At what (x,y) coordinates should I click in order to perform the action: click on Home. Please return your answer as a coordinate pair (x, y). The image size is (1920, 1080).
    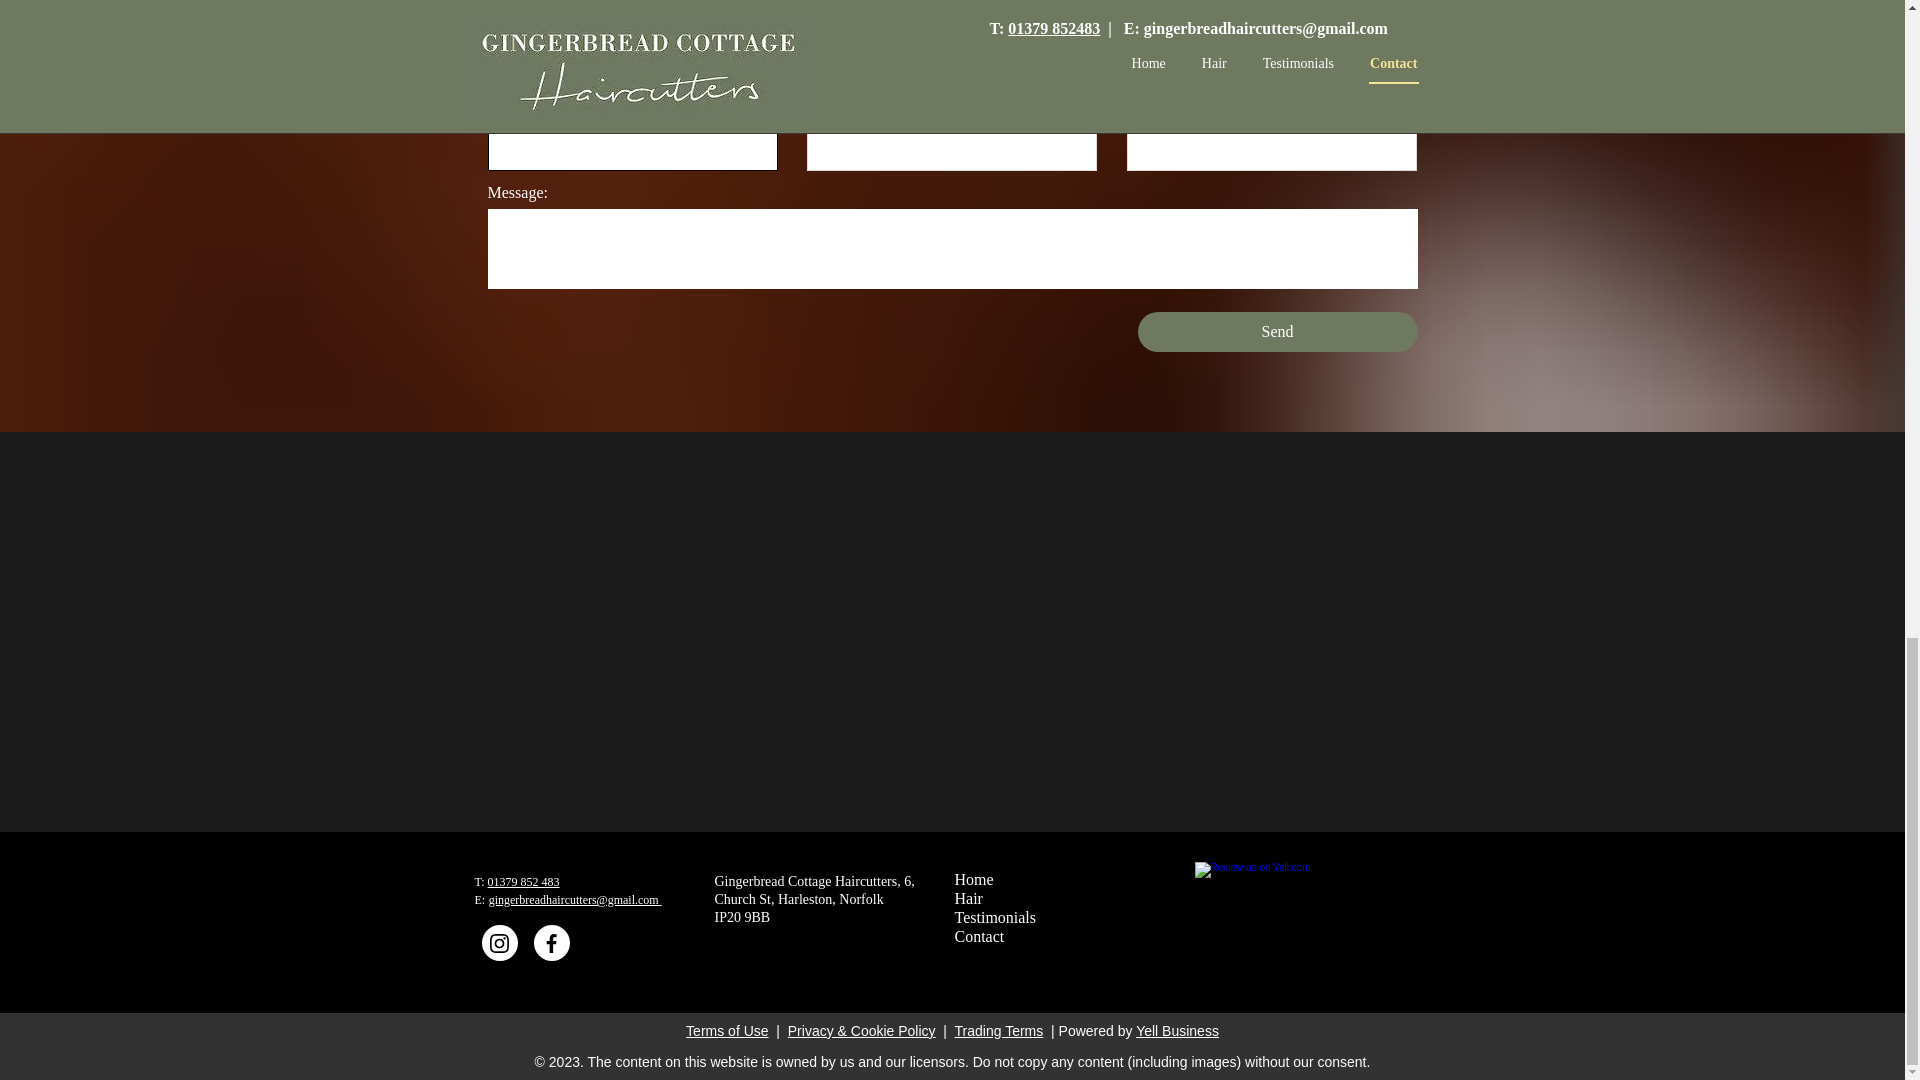
    Looking at the image, I should click on (973, 879).